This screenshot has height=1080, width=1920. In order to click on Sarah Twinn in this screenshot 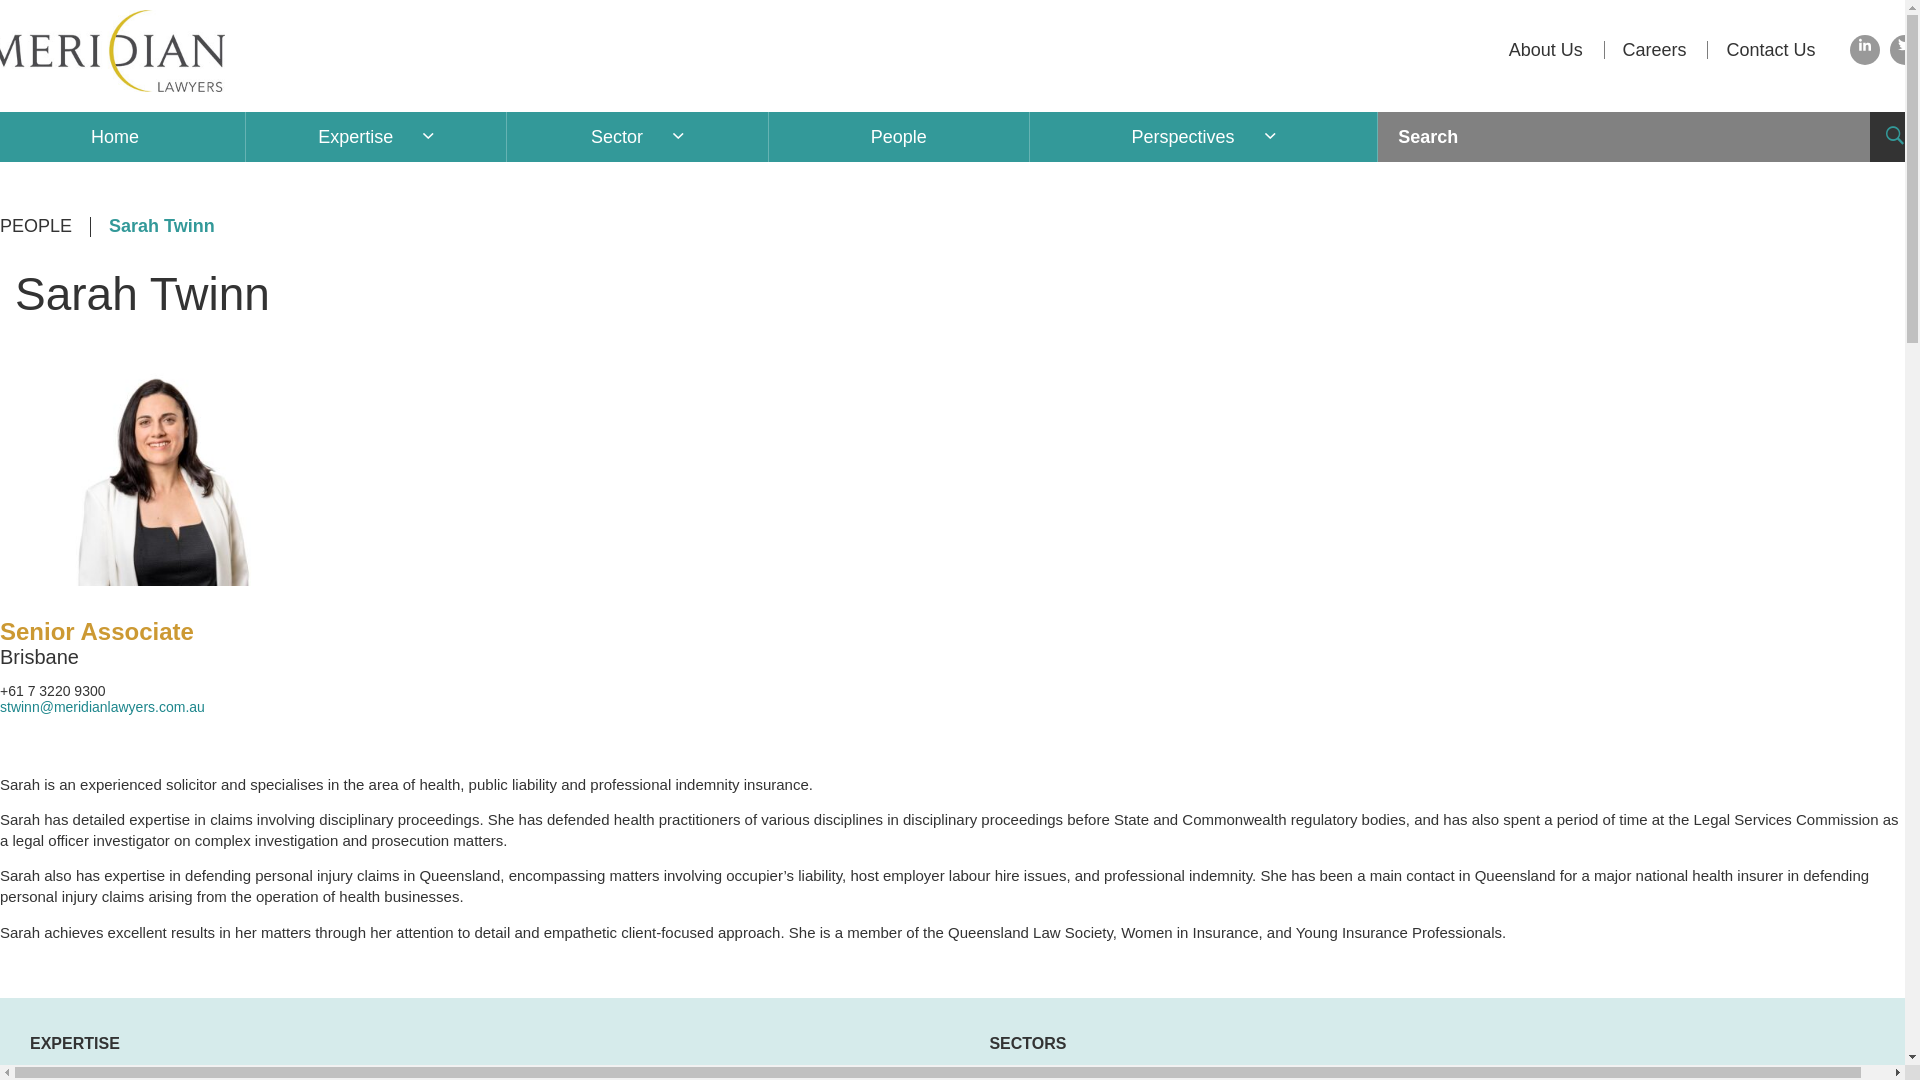, I will do `click(162, 227)`.